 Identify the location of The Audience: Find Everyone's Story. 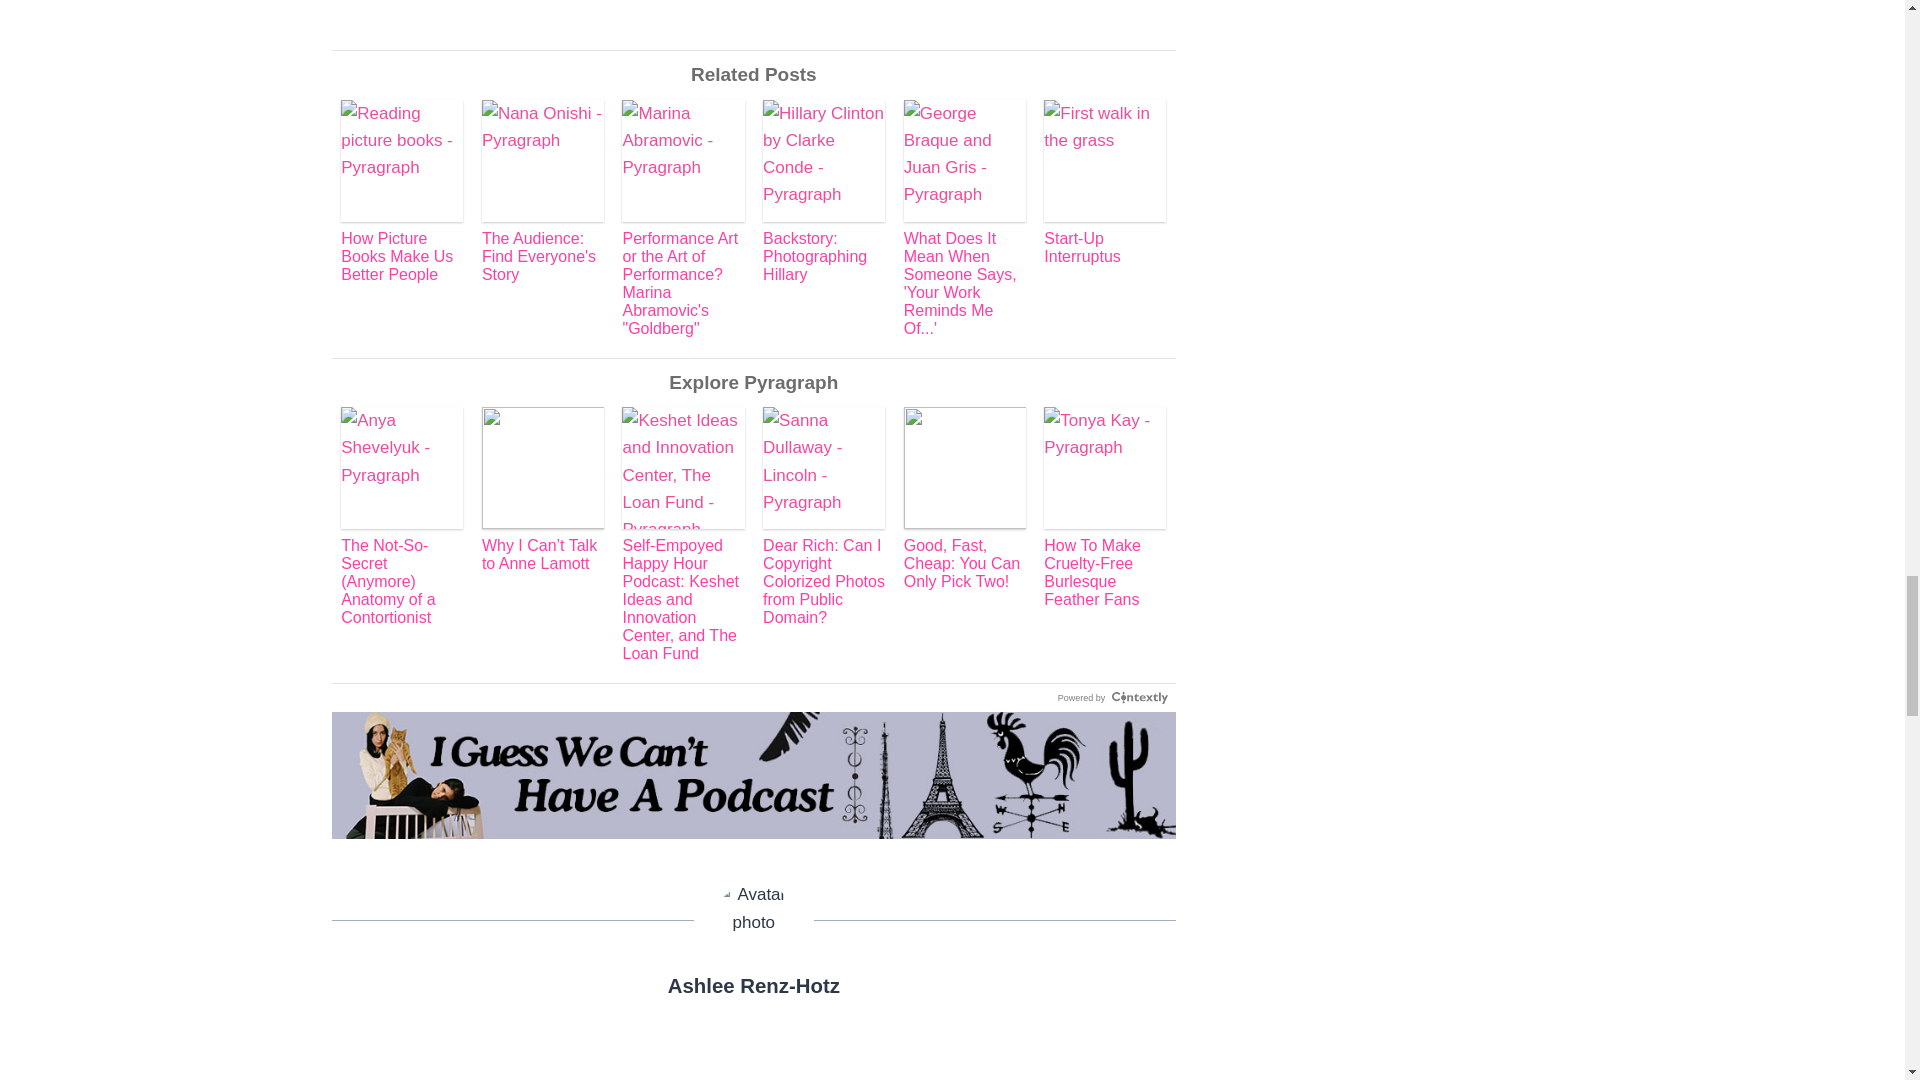
(542, 192).